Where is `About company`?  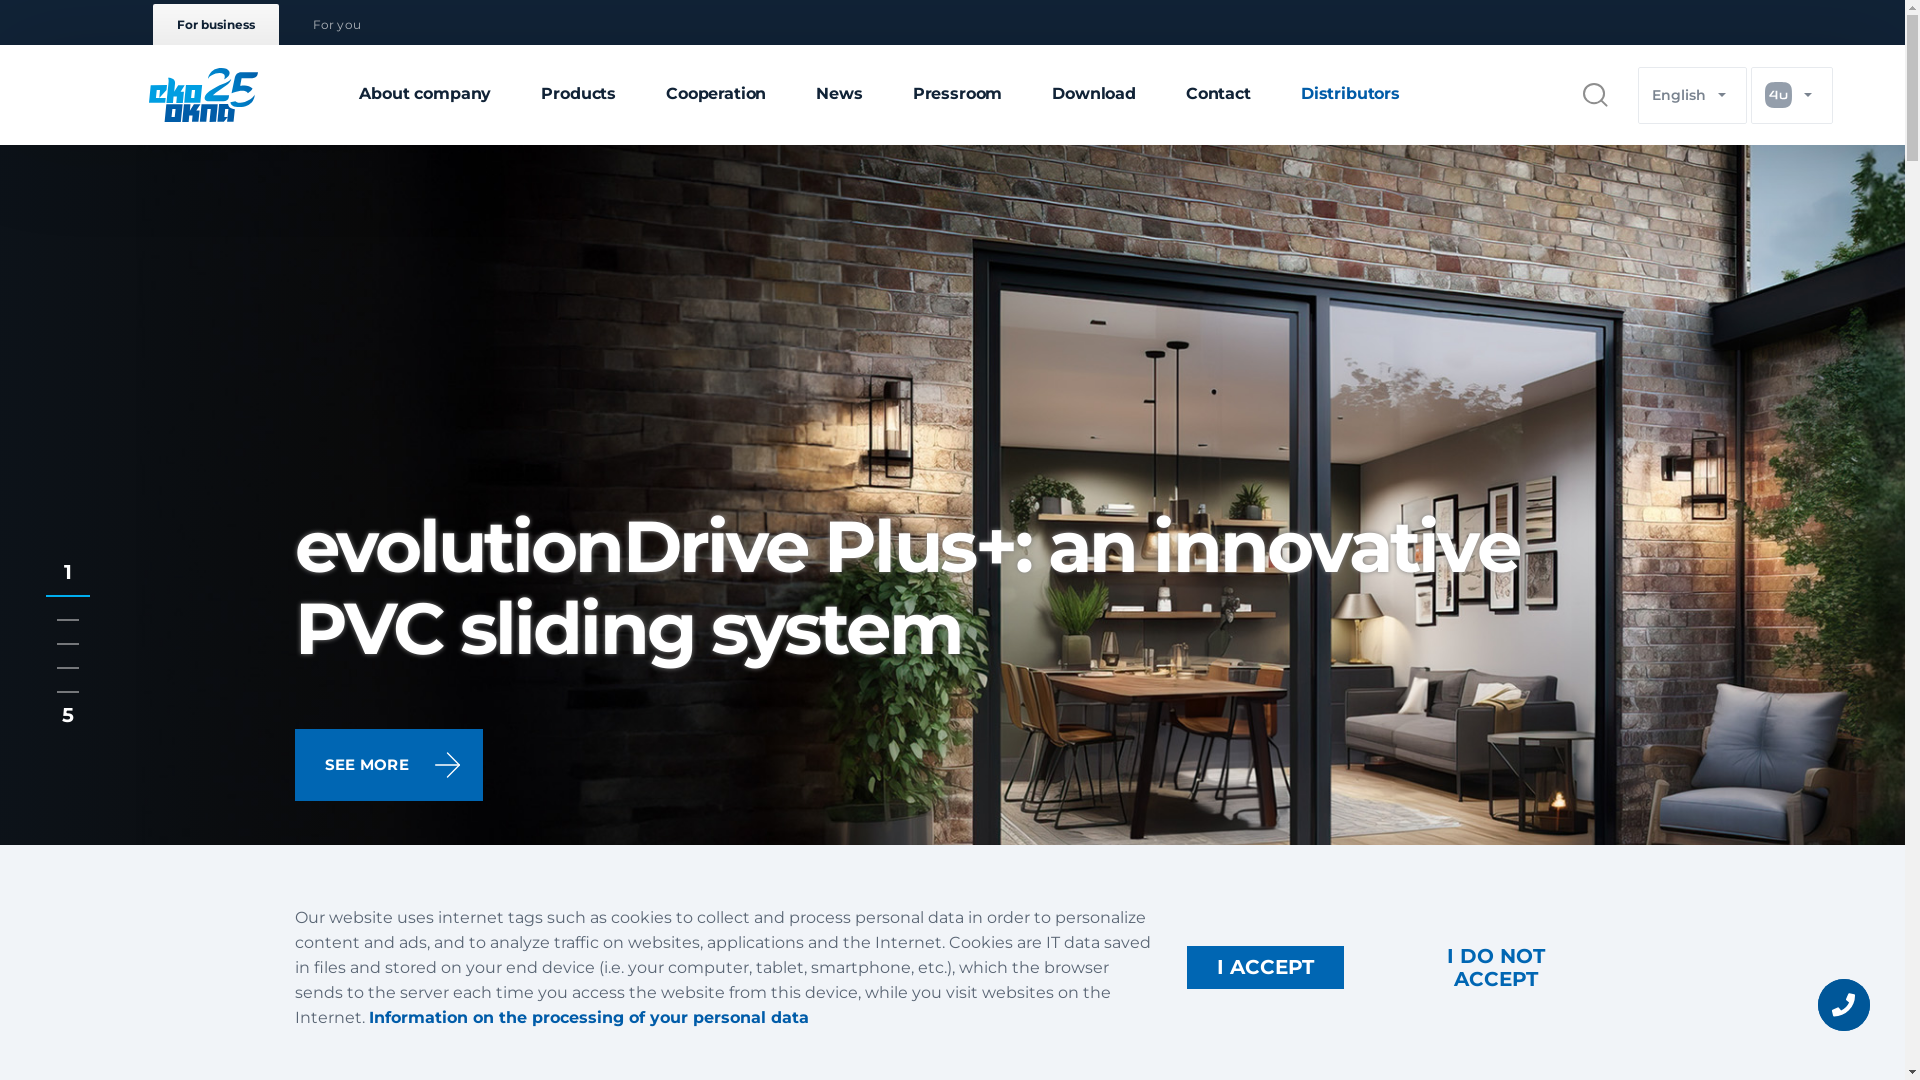
About company is located at coordinates (425, 95).